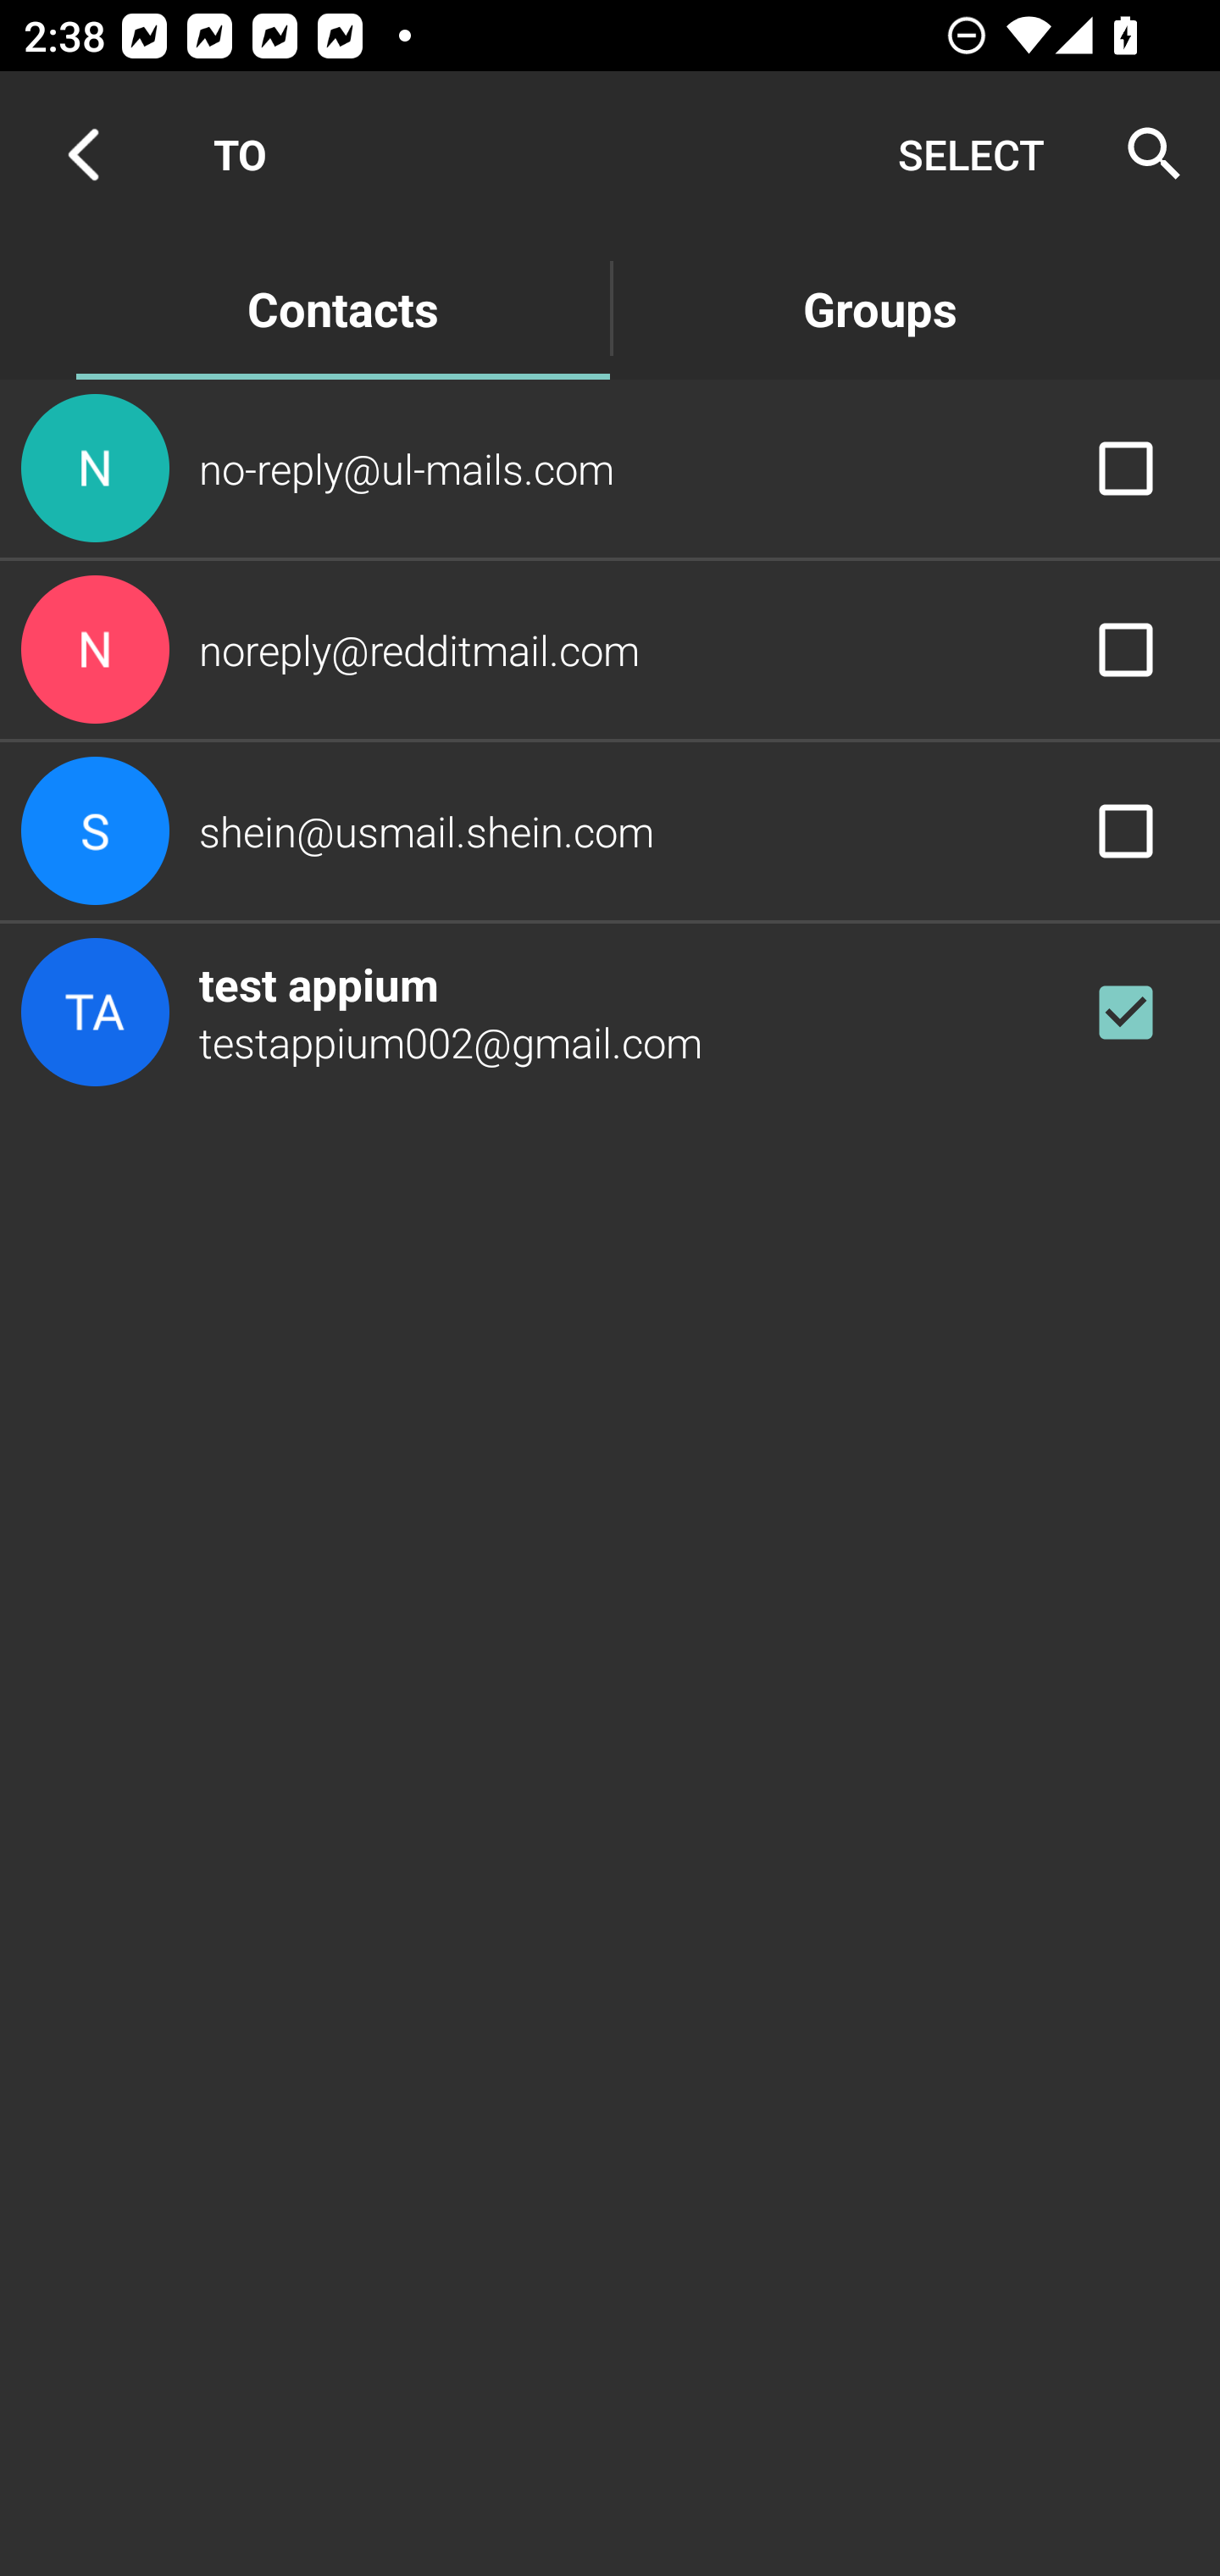 The image size is (1220, 2576). Describe the element at coordinates (610, 650) in the screenshot. I see `noreply@redditmail.com` at that location.